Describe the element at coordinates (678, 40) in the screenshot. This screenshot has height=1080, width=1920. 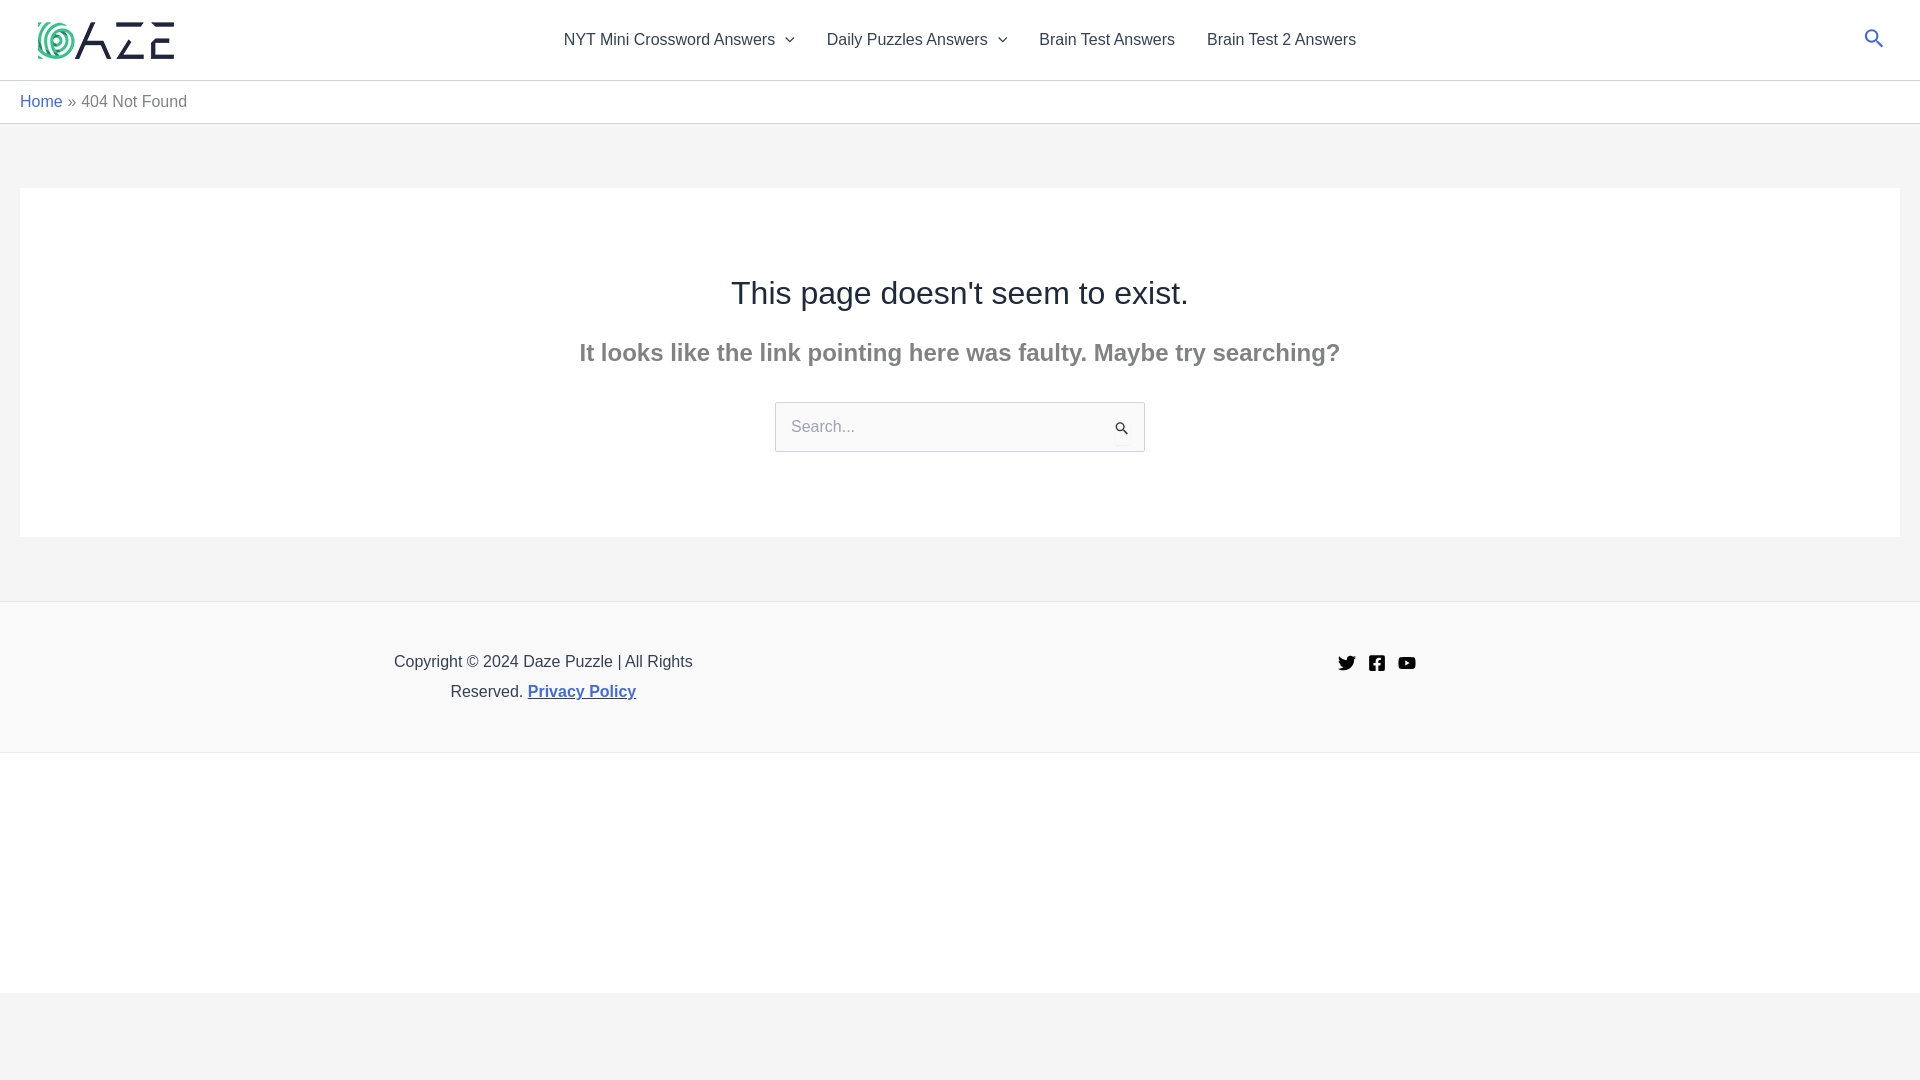
I see `NYT Mini Crossword Answers` at that location.